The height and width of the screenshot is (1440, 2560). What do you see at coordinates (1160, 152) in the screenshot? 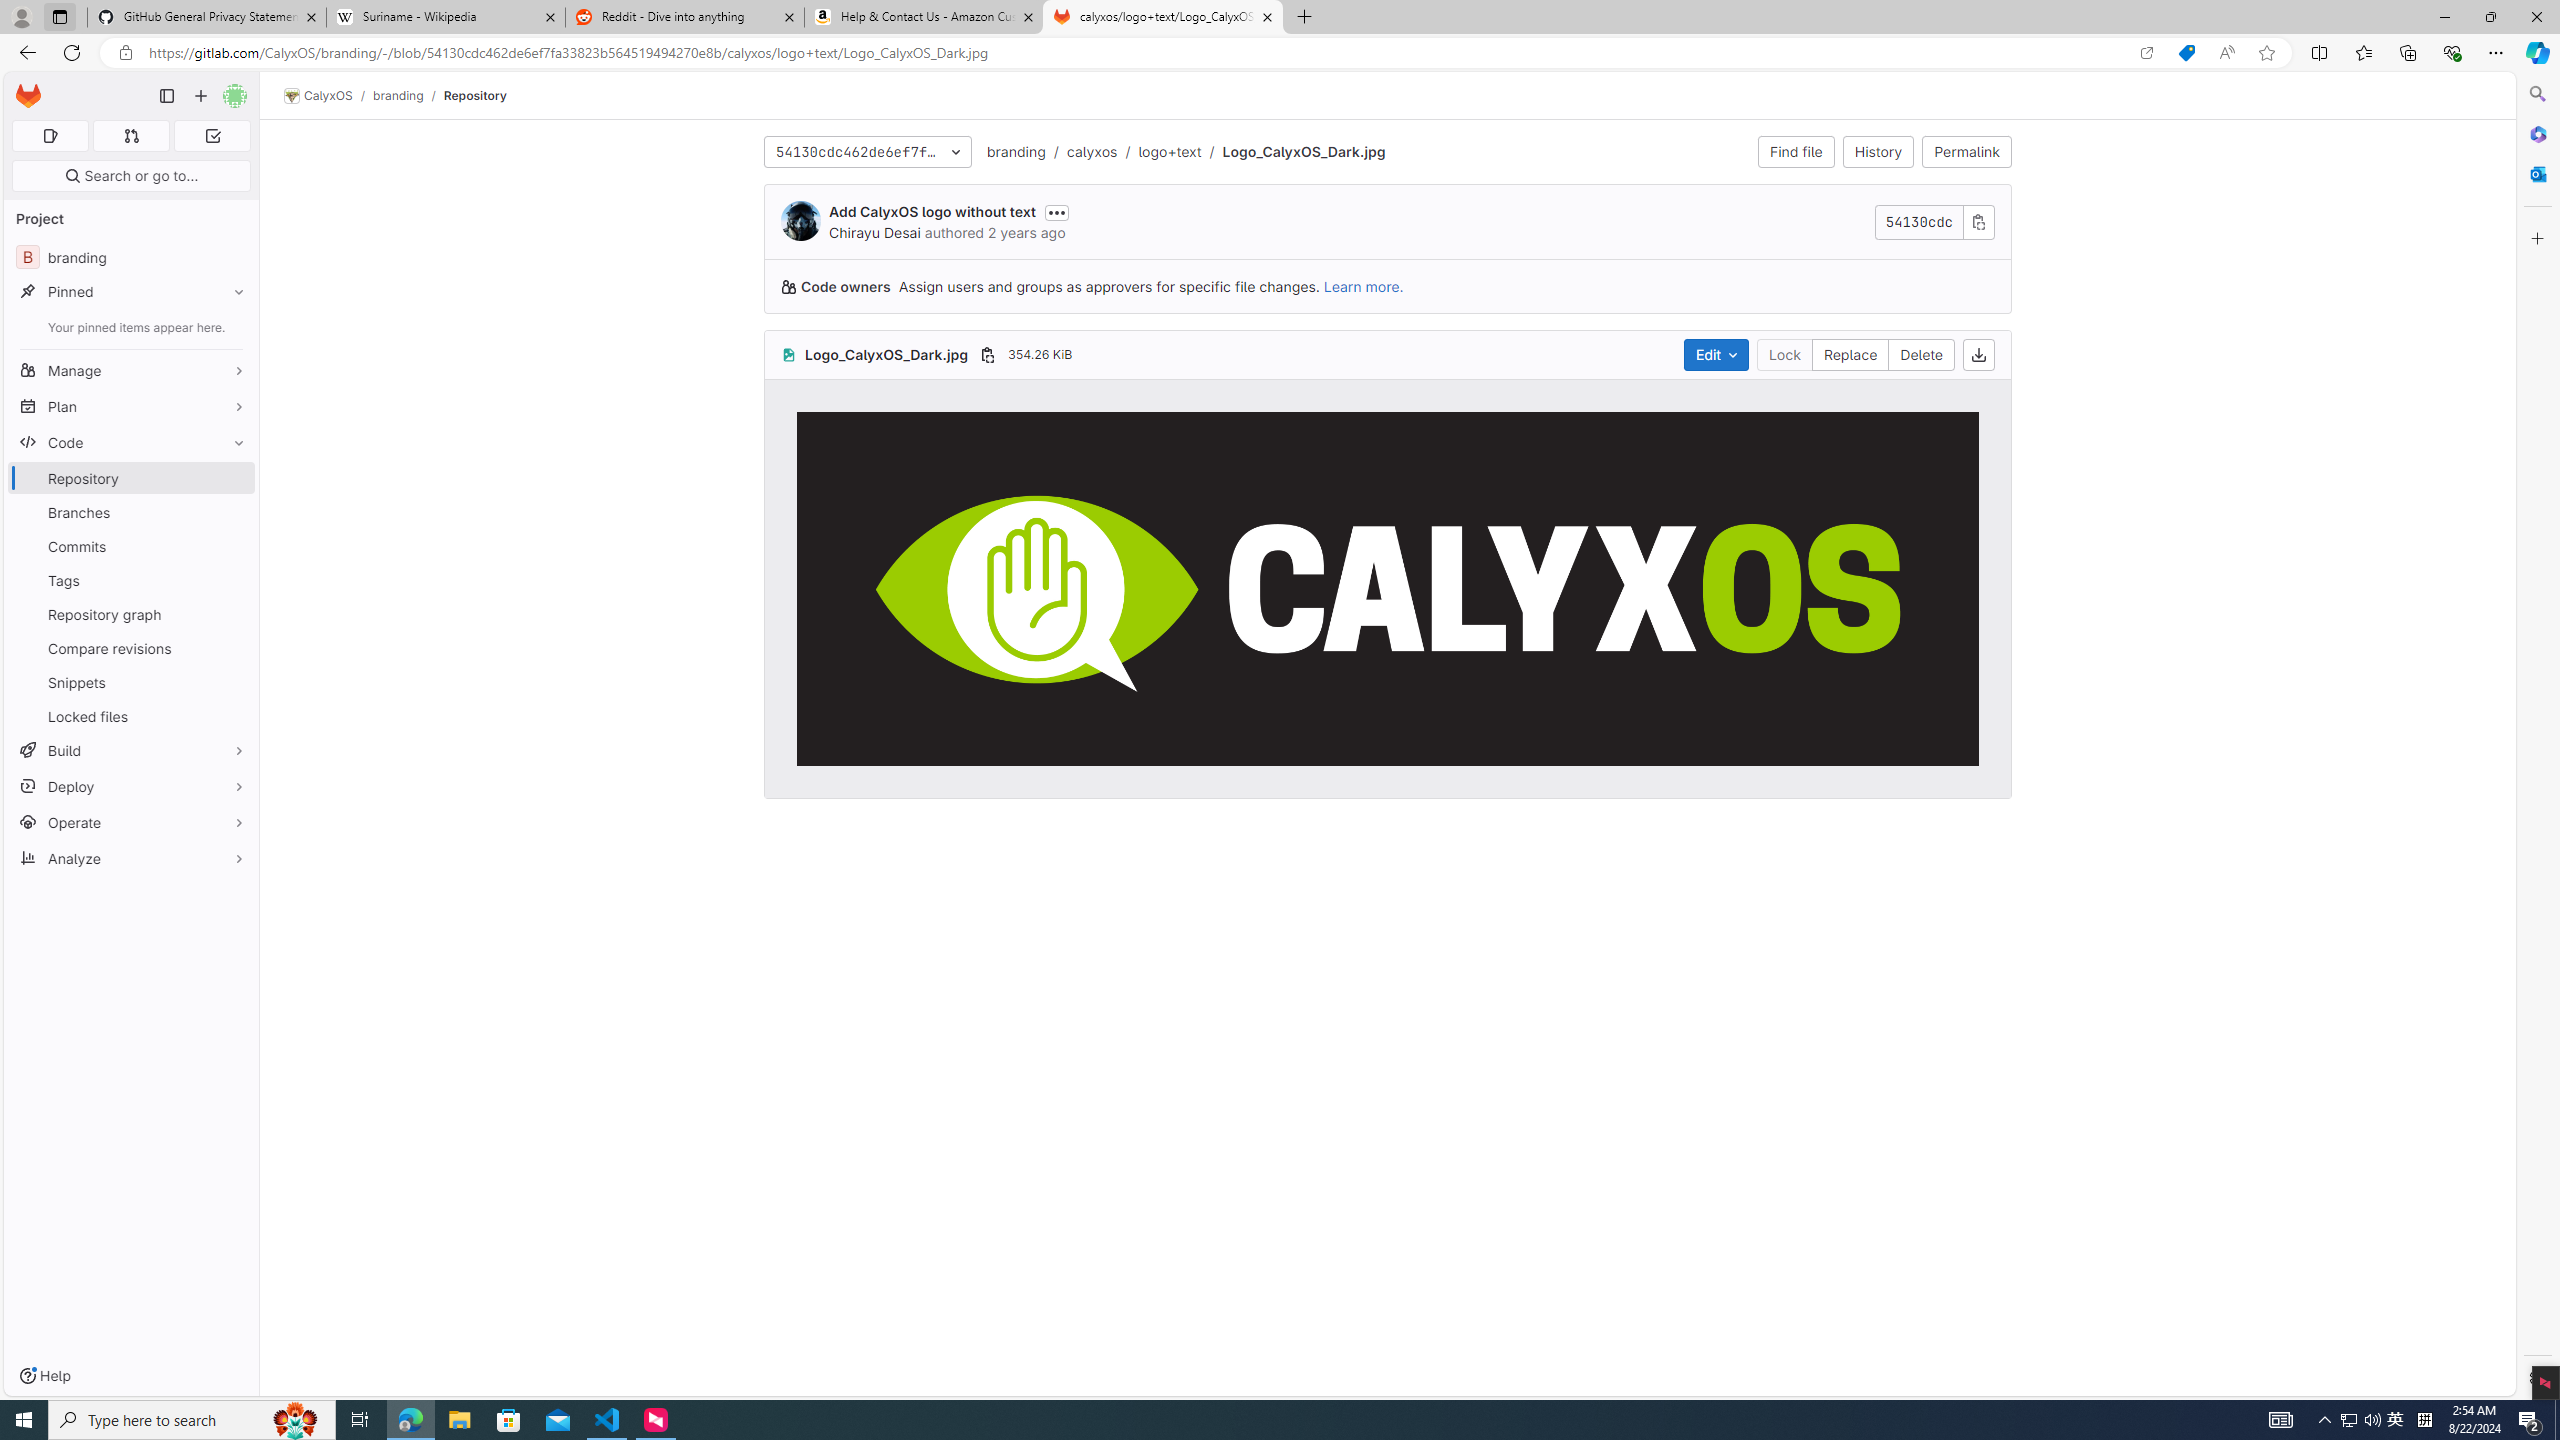
I see `/logo+text` at bounding box center [1160, 152].